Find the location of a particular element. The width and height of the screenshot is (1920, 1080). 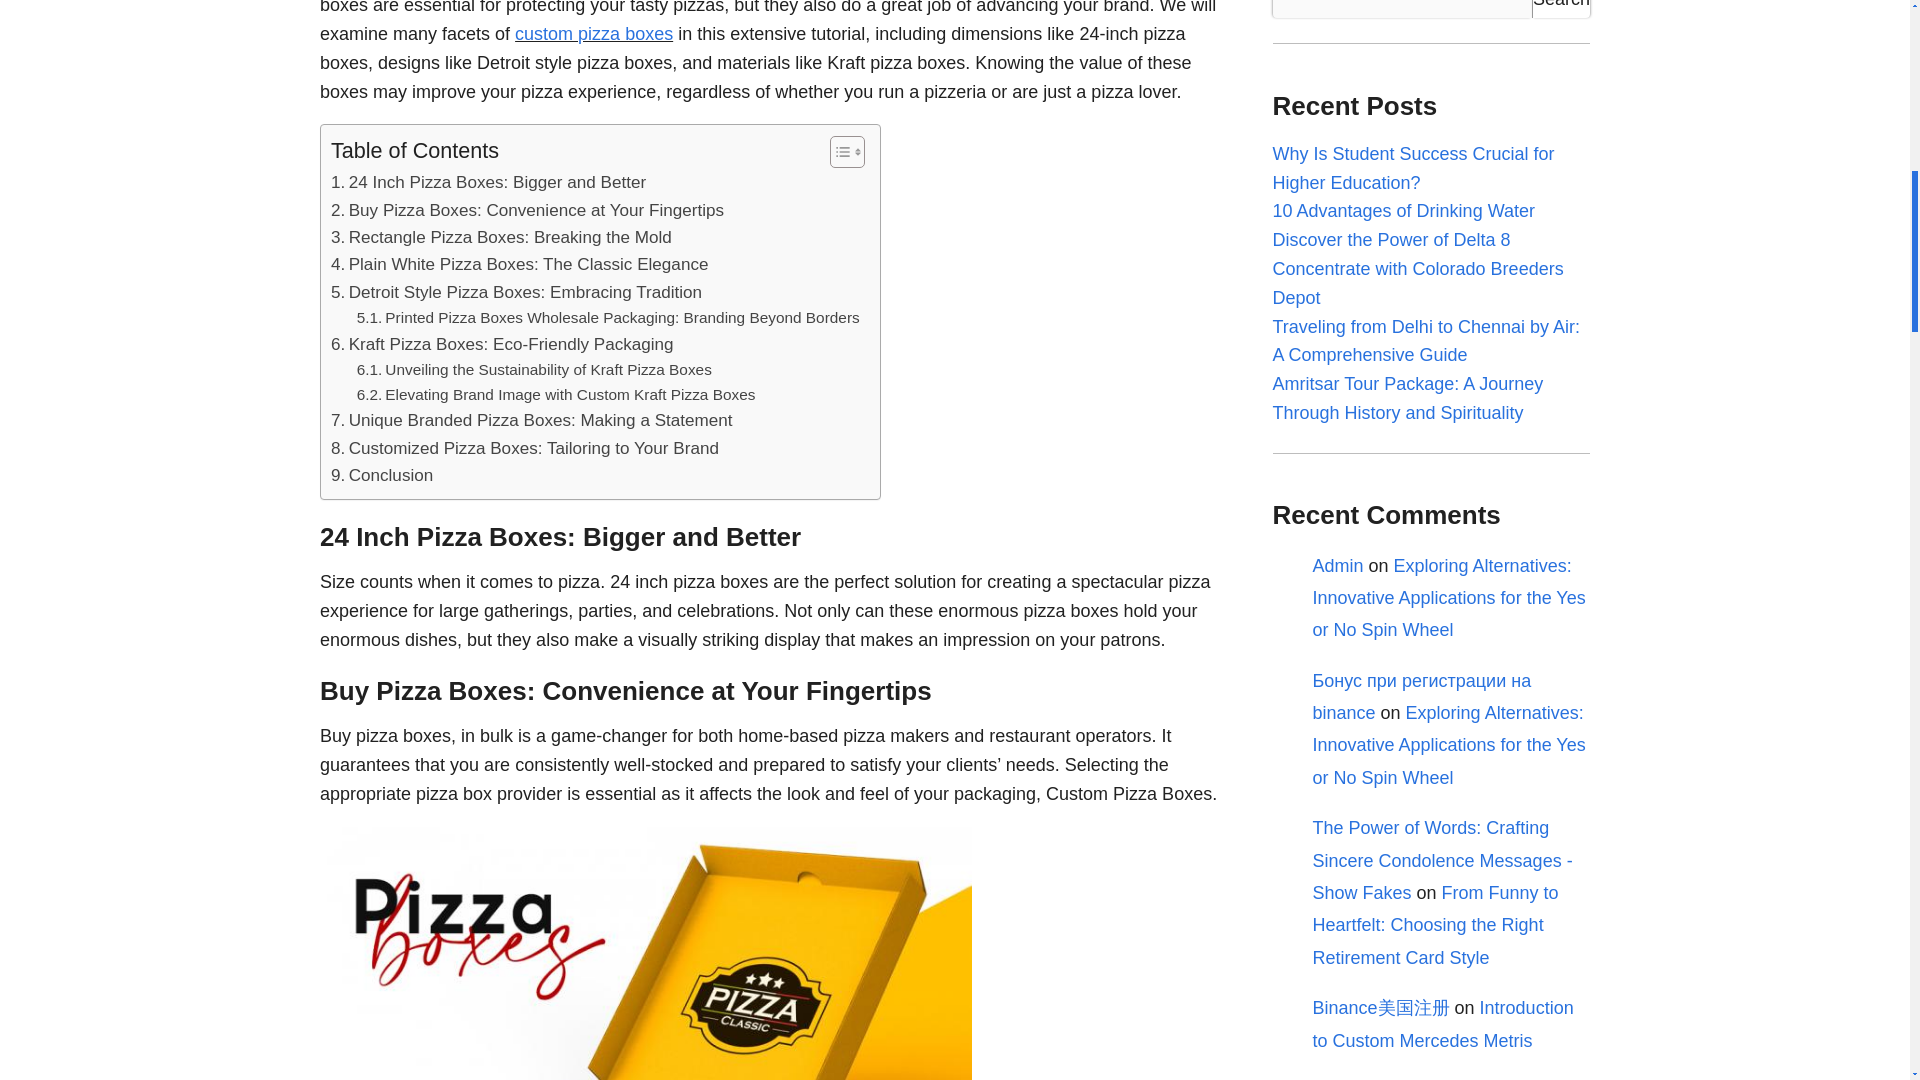

Plain White Pizza Boxes: The Classic Elegance is located at coordinates (519, 264).